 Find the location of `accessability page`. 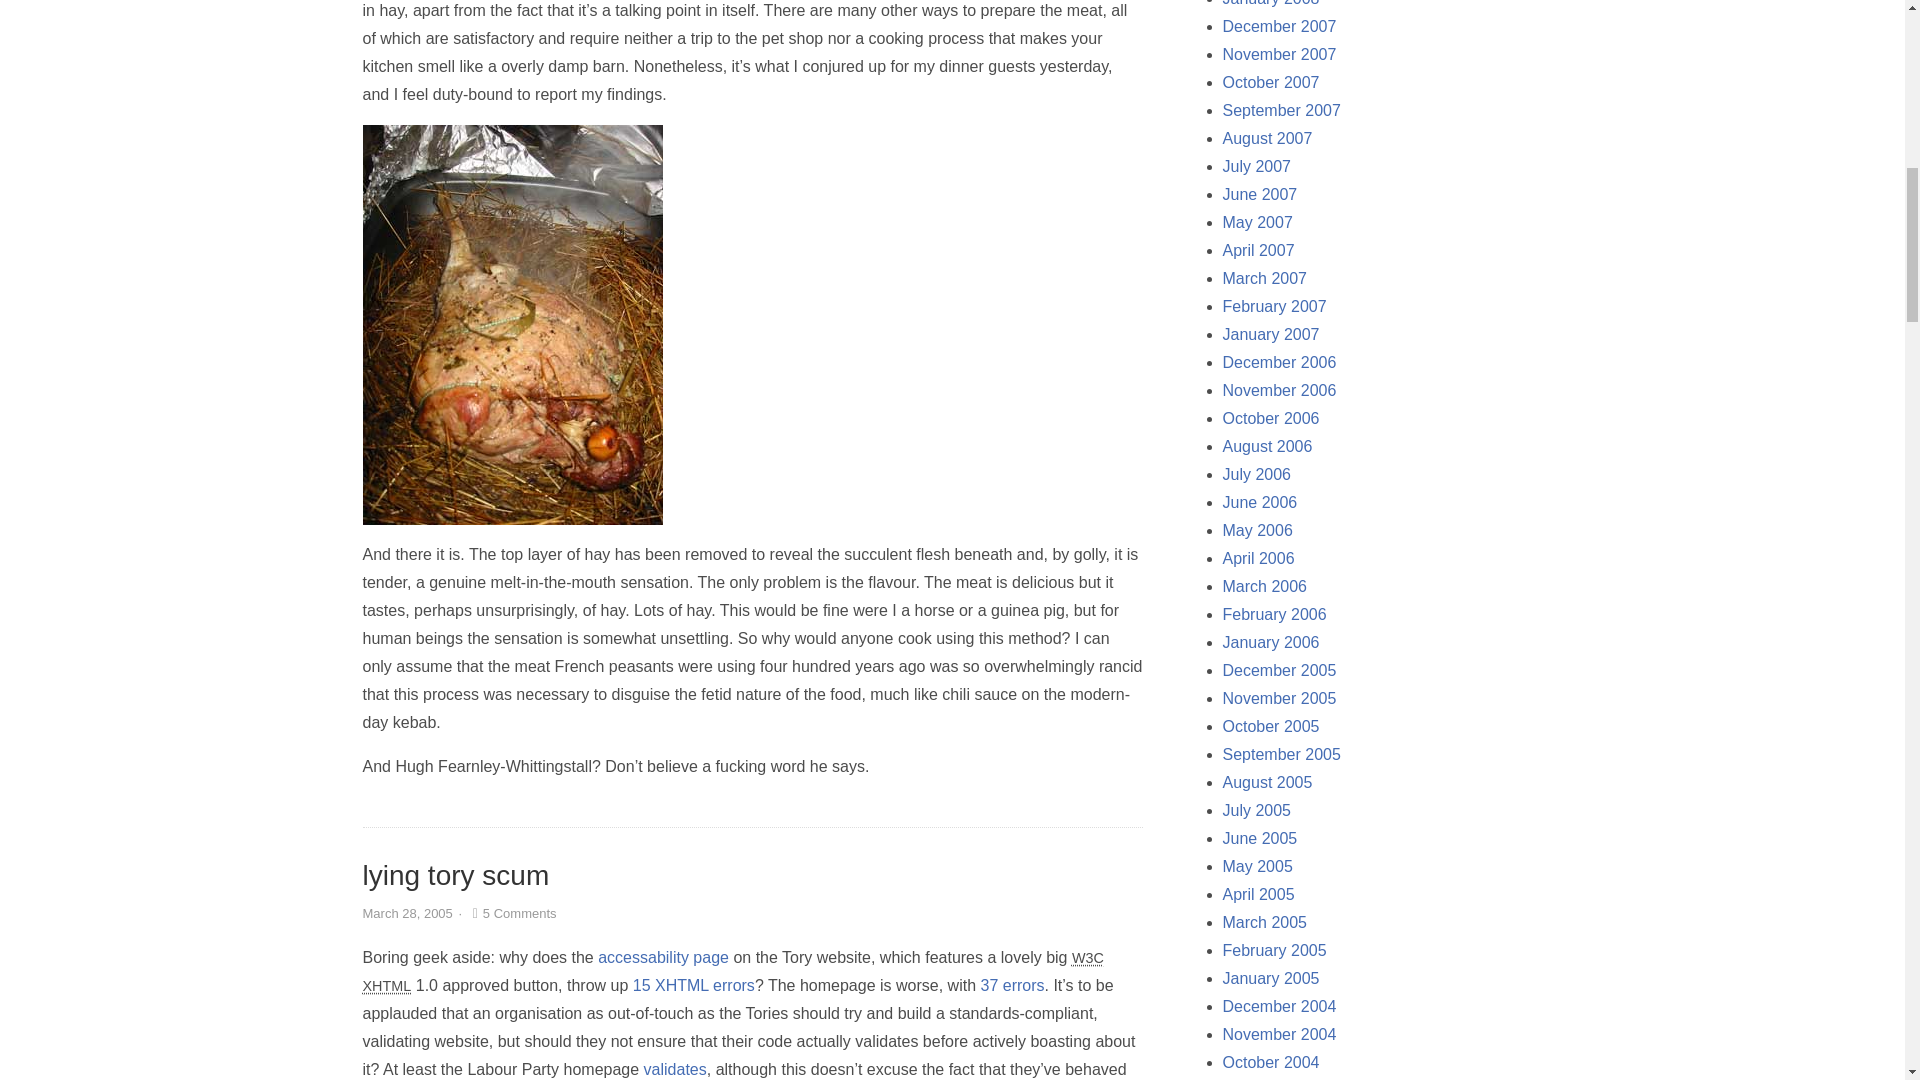

accessability page is located at coordinates (663, 957).